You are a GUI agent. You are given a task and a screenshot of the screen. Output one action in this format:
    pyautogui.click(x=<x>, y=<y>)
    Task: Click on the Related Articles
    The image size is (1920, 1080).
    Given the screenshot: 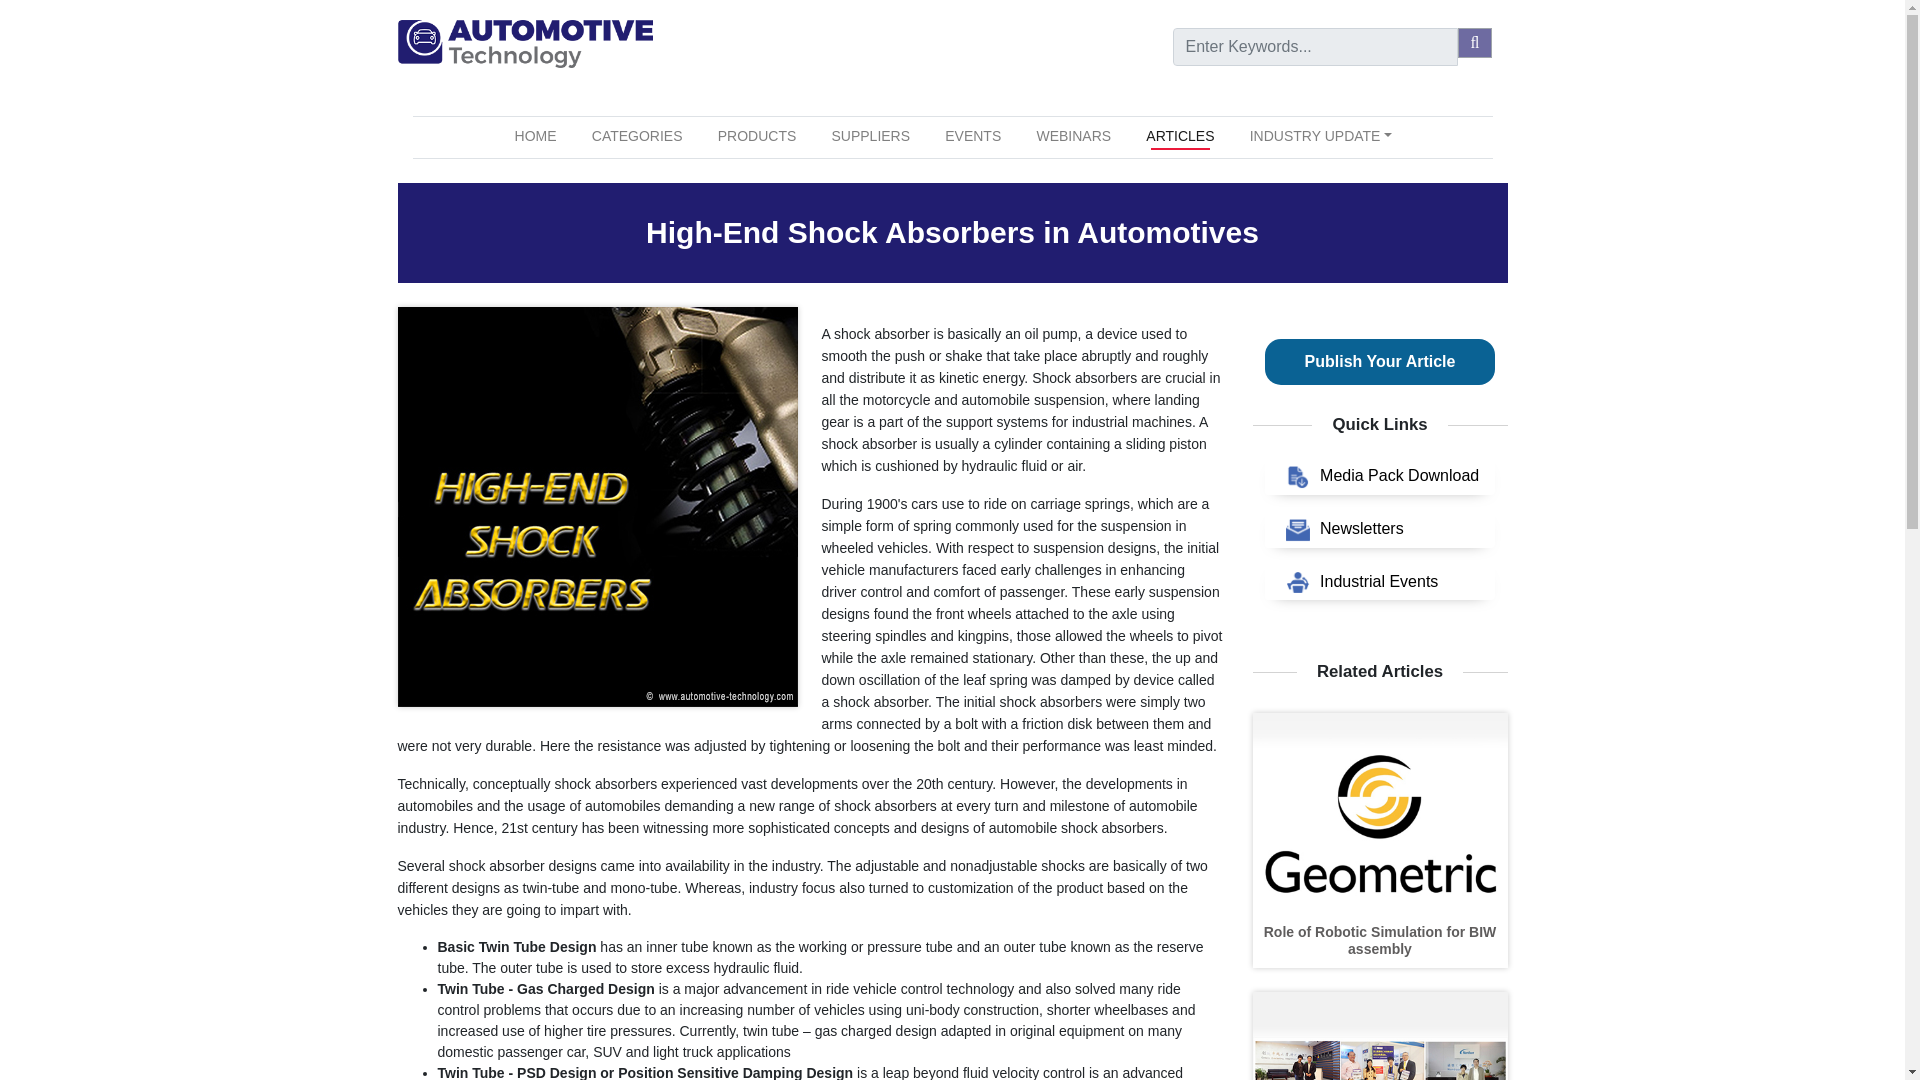 What is the action you would take?
    pyautogui.click(x=1380, y=672)
    